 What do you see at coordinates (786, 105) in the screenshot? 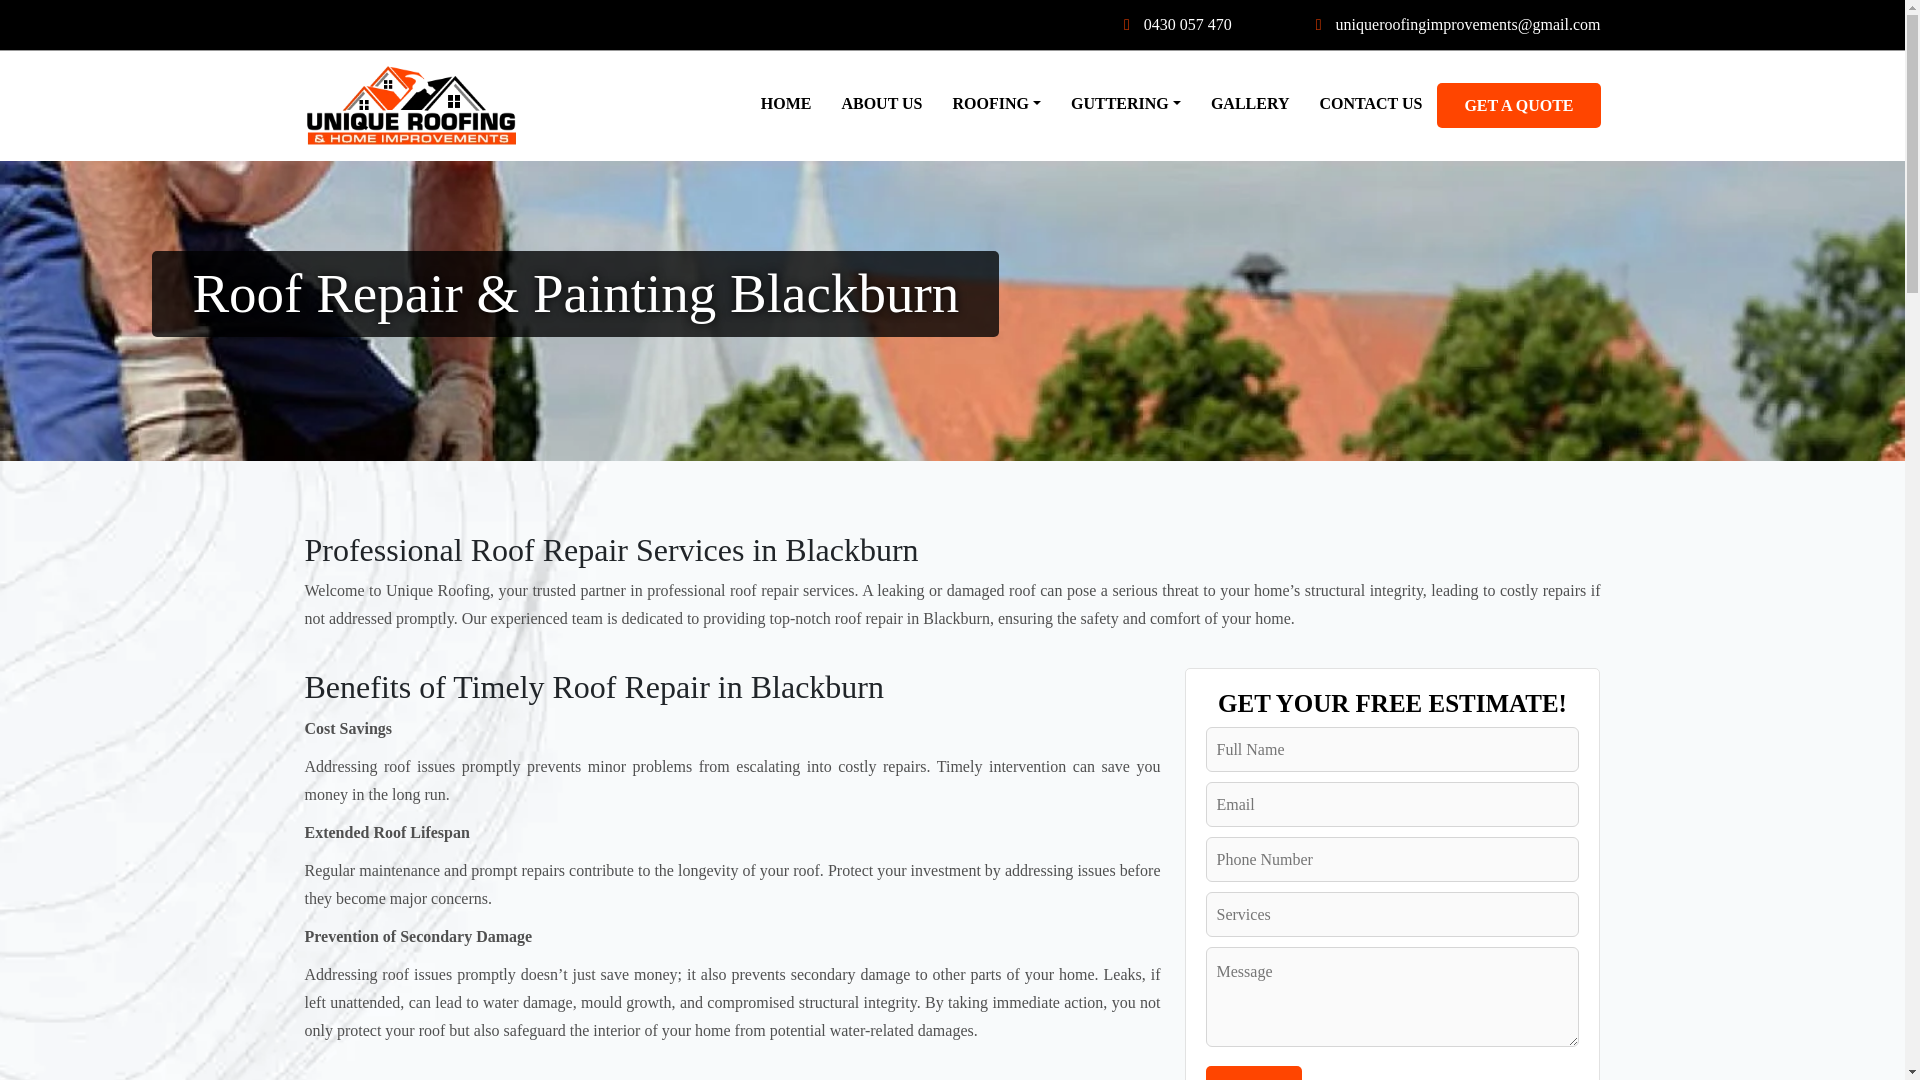
I see `HOME` at bounding box center [786, 105].